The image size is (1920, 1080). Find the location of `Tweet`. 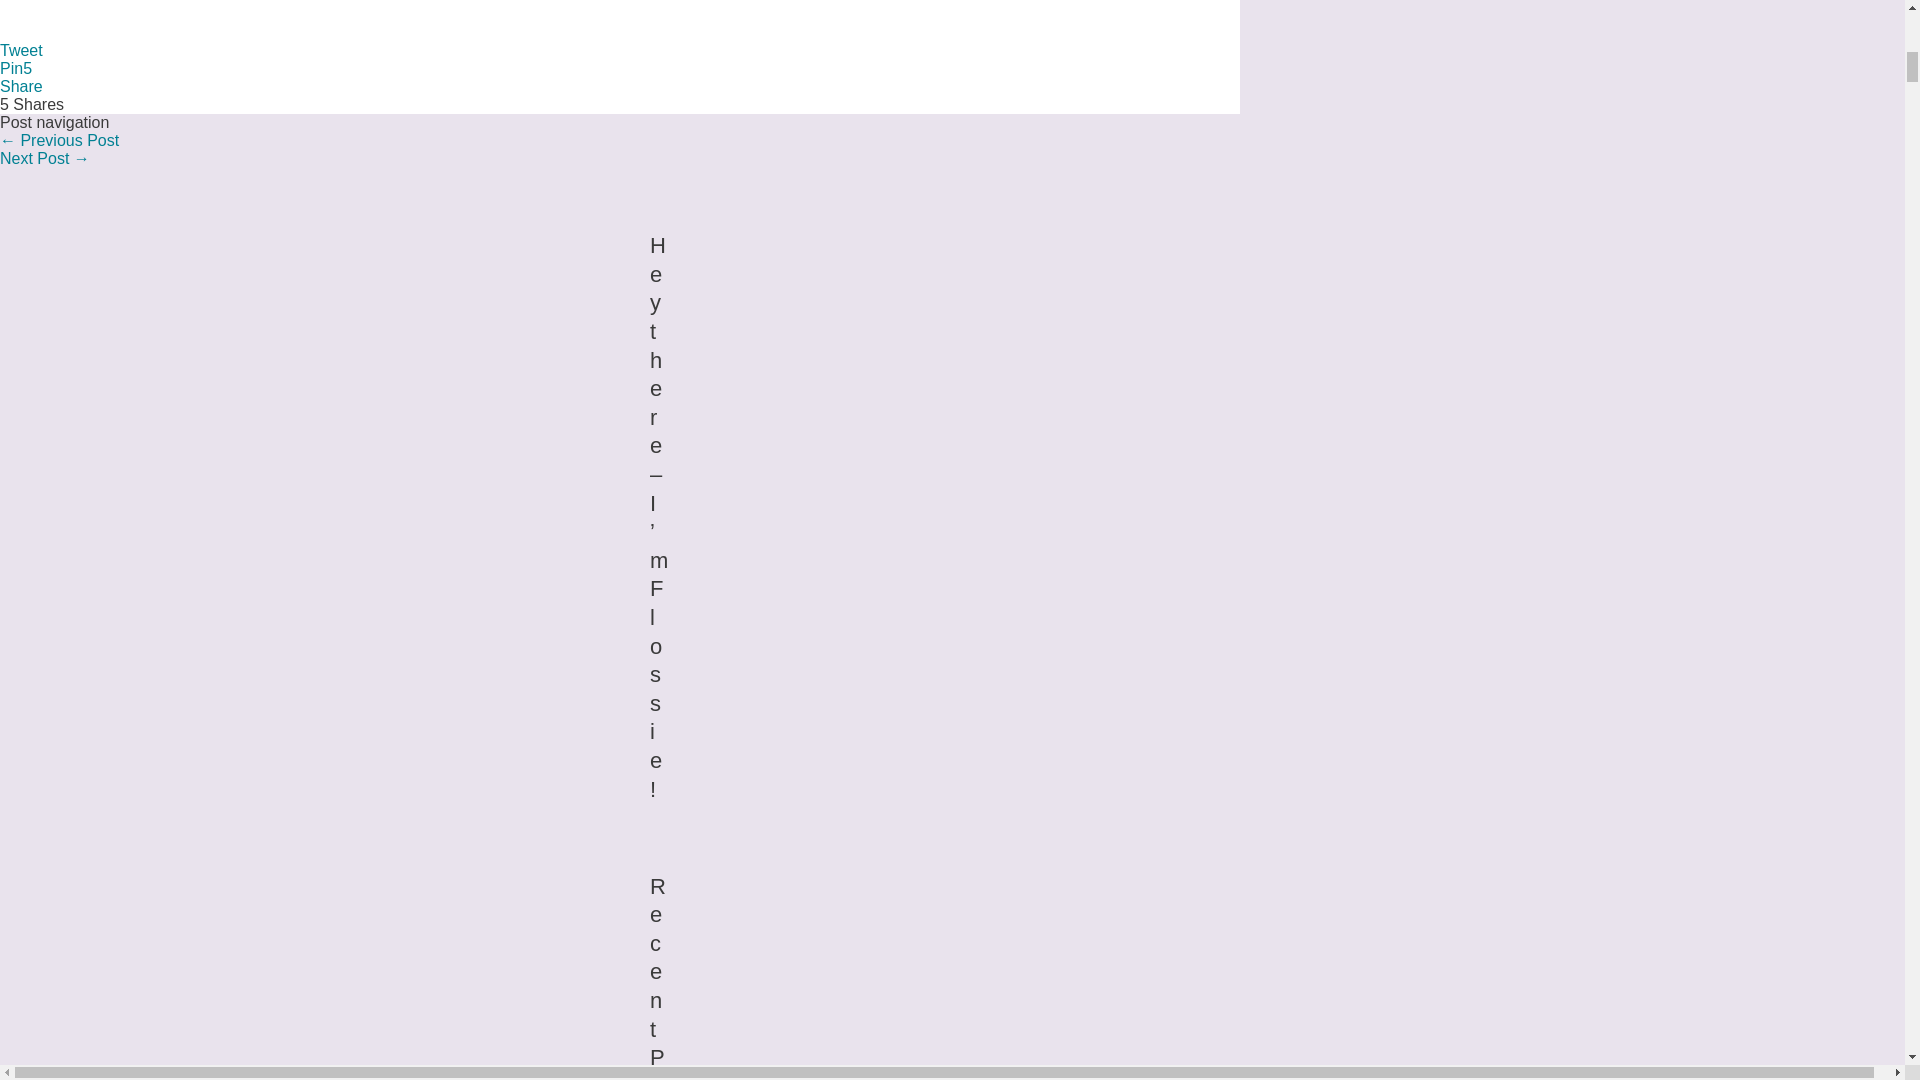

Tweet is located at coordinates (21, 50).